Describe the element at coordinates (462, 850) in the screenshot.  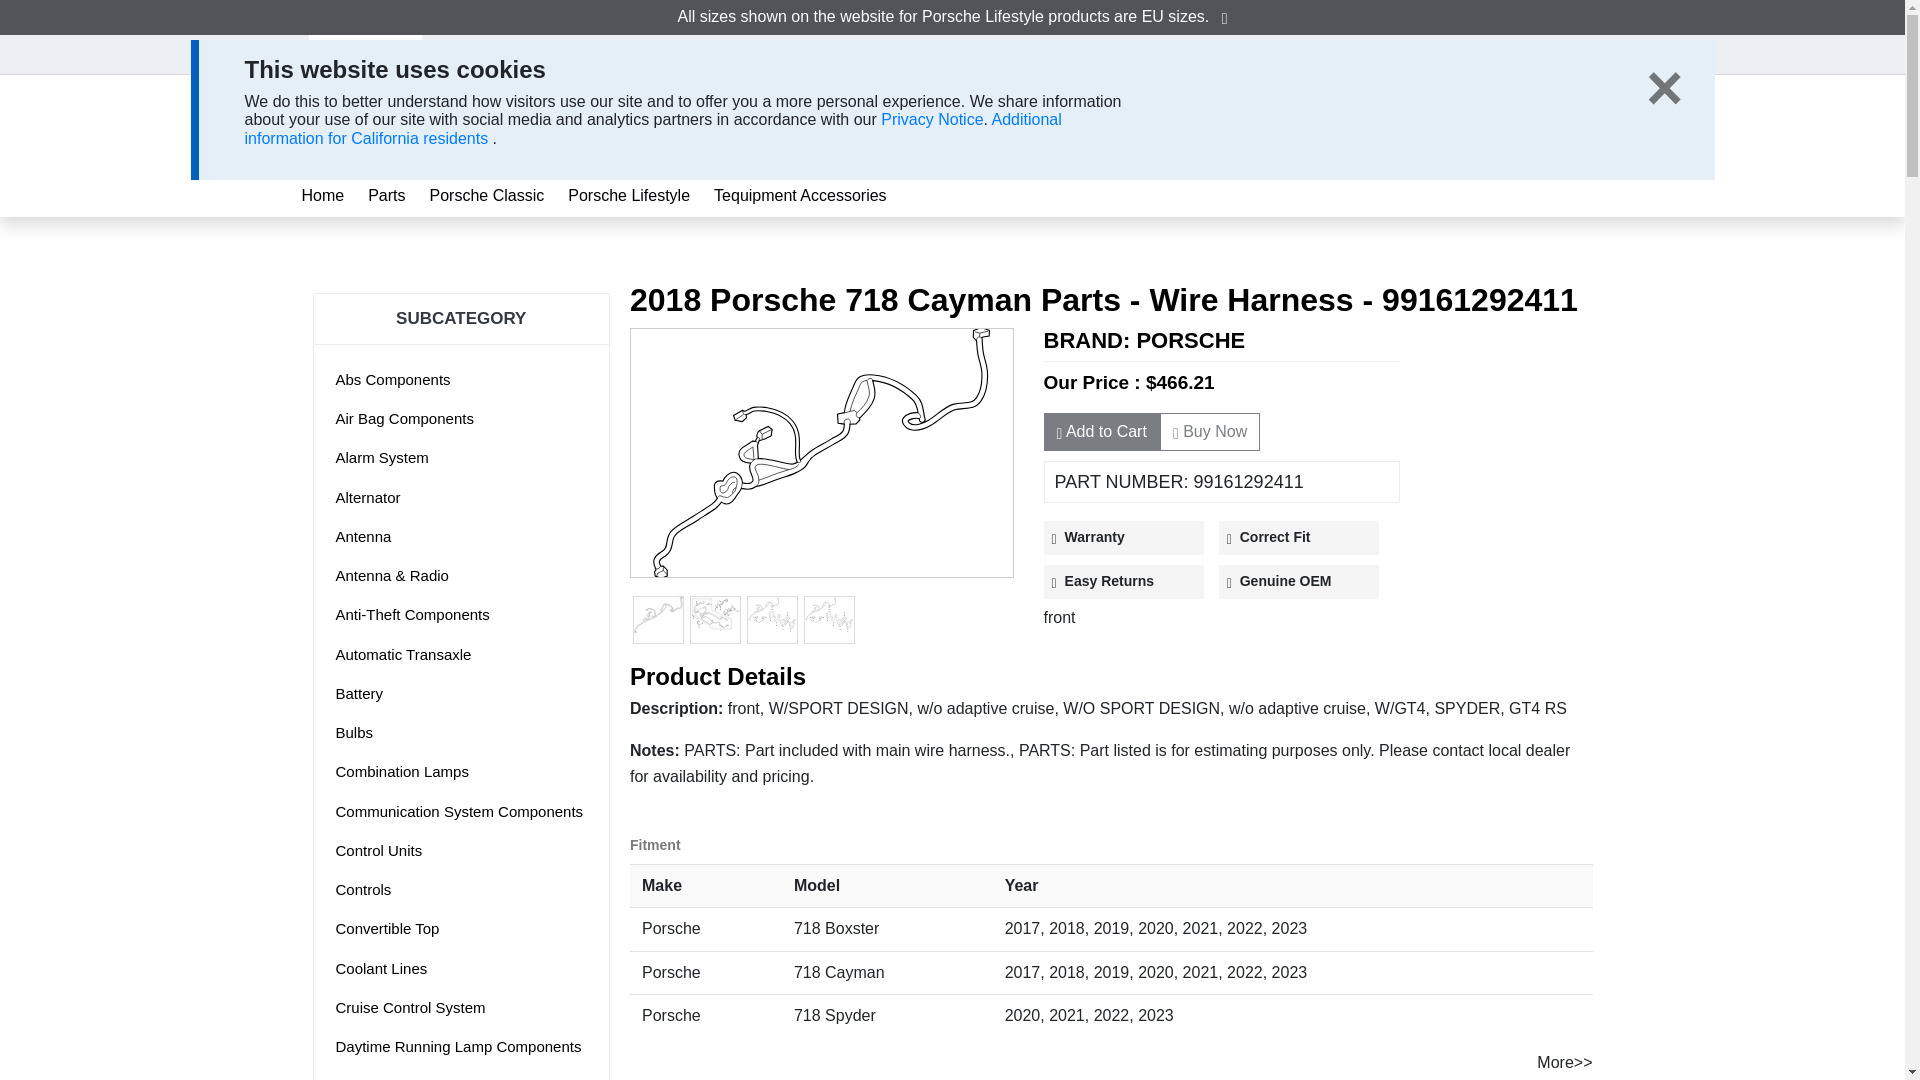
I see `Select a Dealership` at that location.